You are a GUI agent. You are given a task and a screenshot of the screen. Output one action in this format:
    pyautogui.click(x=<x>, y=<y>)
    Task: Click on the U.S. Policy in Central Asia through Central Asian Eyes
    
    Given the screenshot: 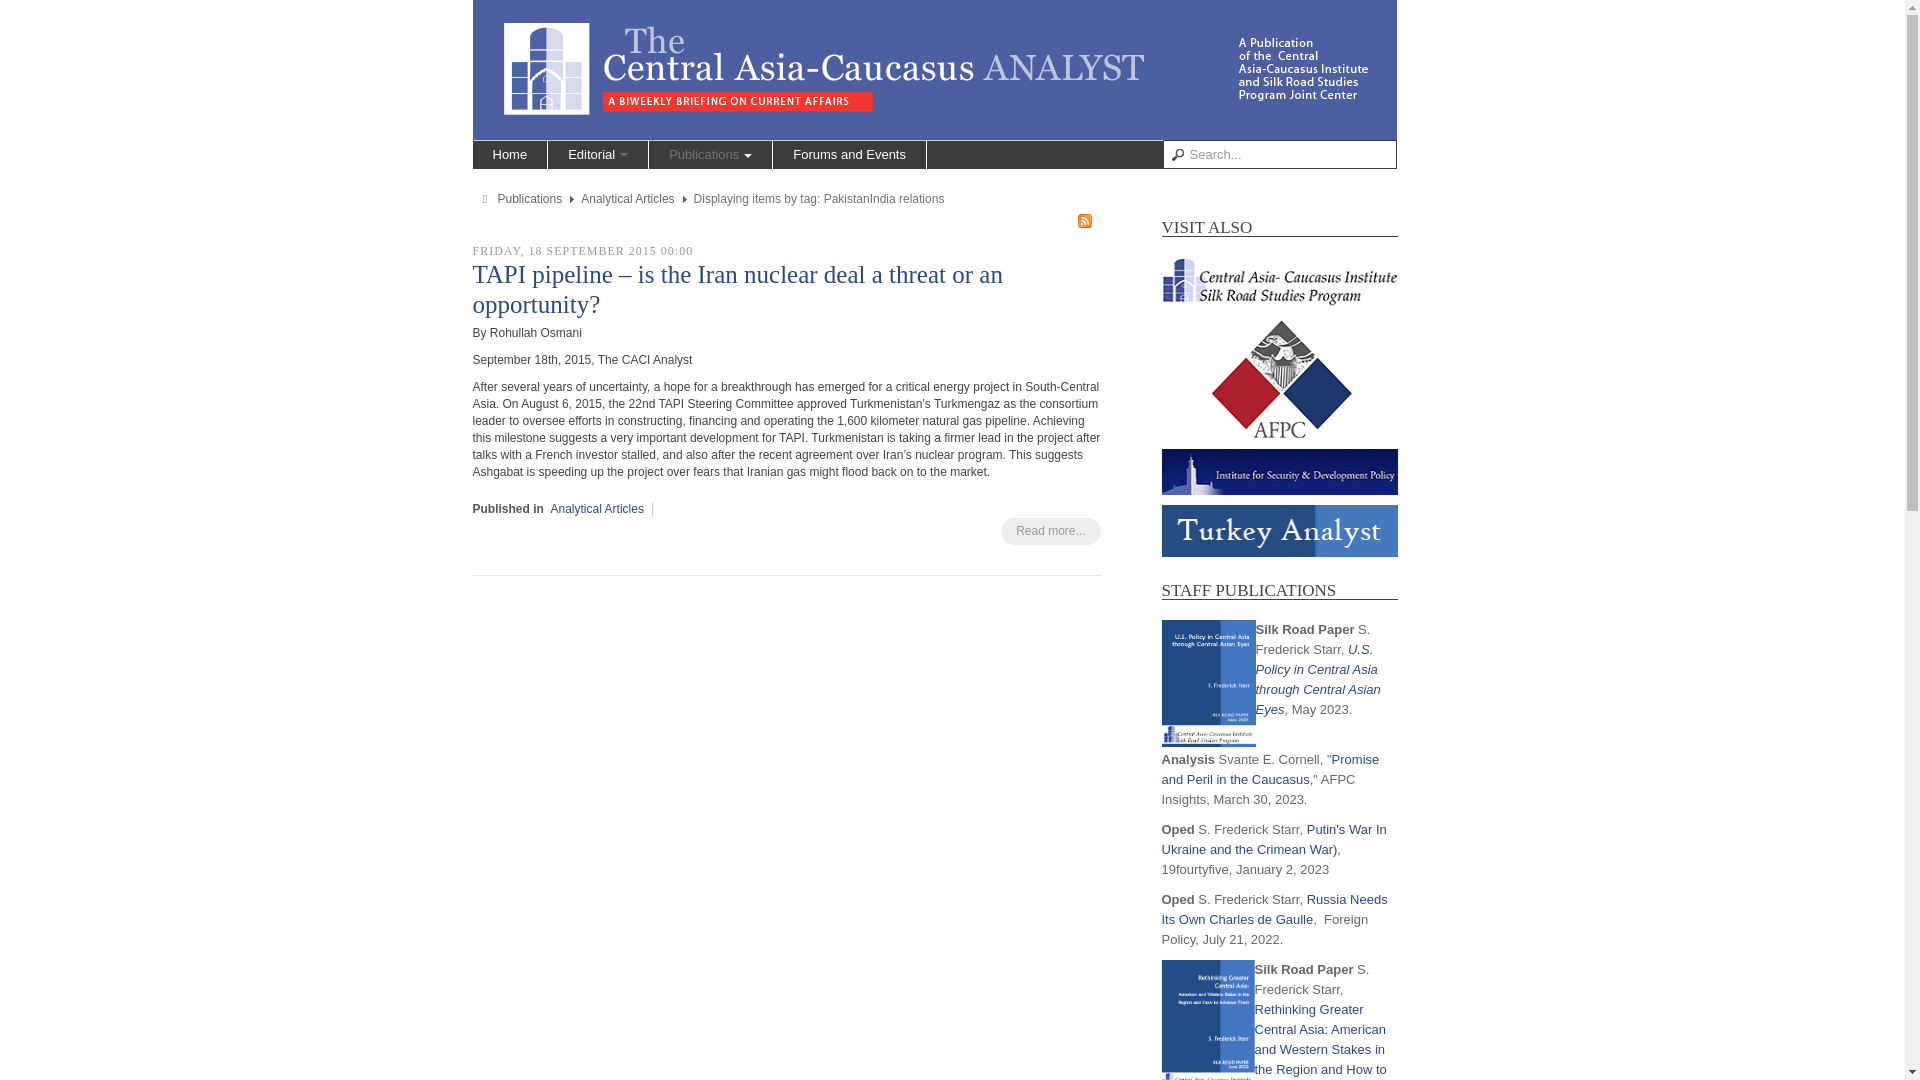 What is the action you would take?
    pyautogui.click(x=1318, y=679)
    